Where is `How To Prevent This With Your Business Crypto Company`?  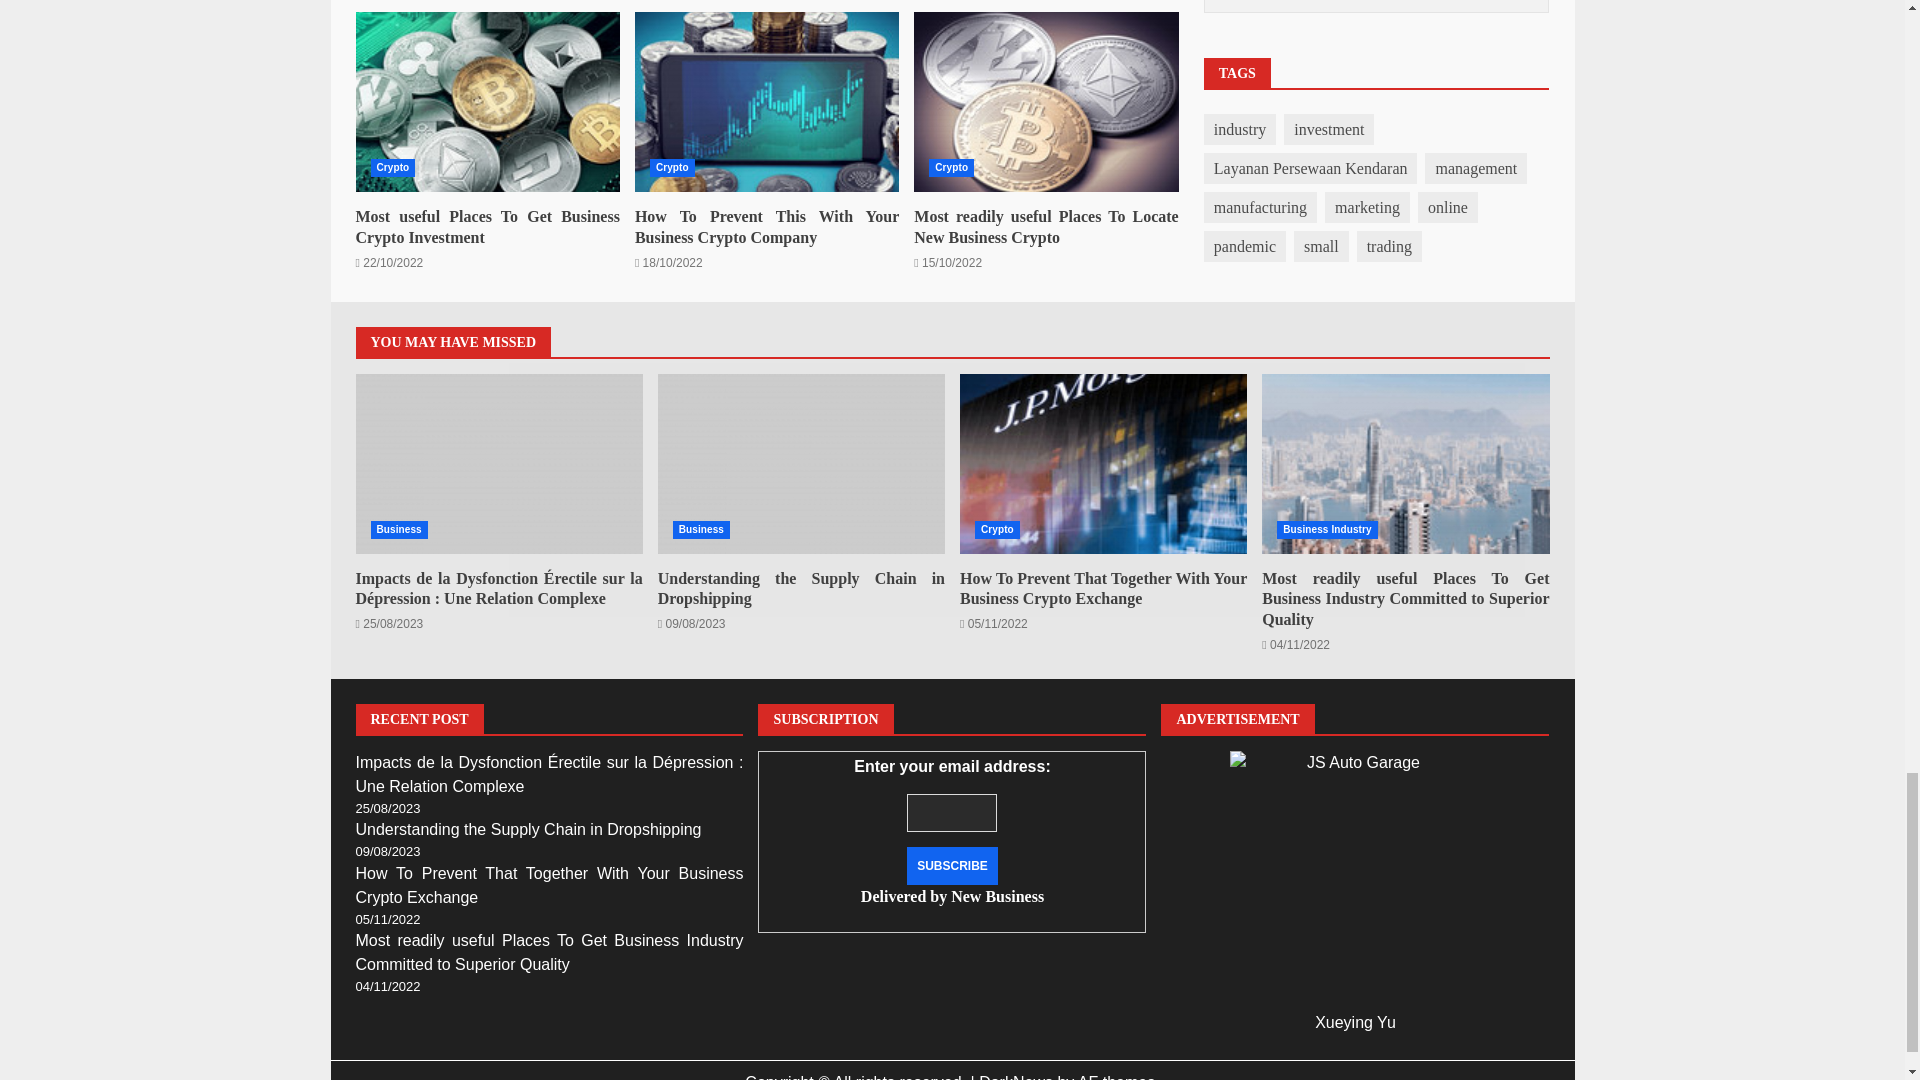 How To Prevent This With Your Business Crypto Company is located at coordinates (766, 102).